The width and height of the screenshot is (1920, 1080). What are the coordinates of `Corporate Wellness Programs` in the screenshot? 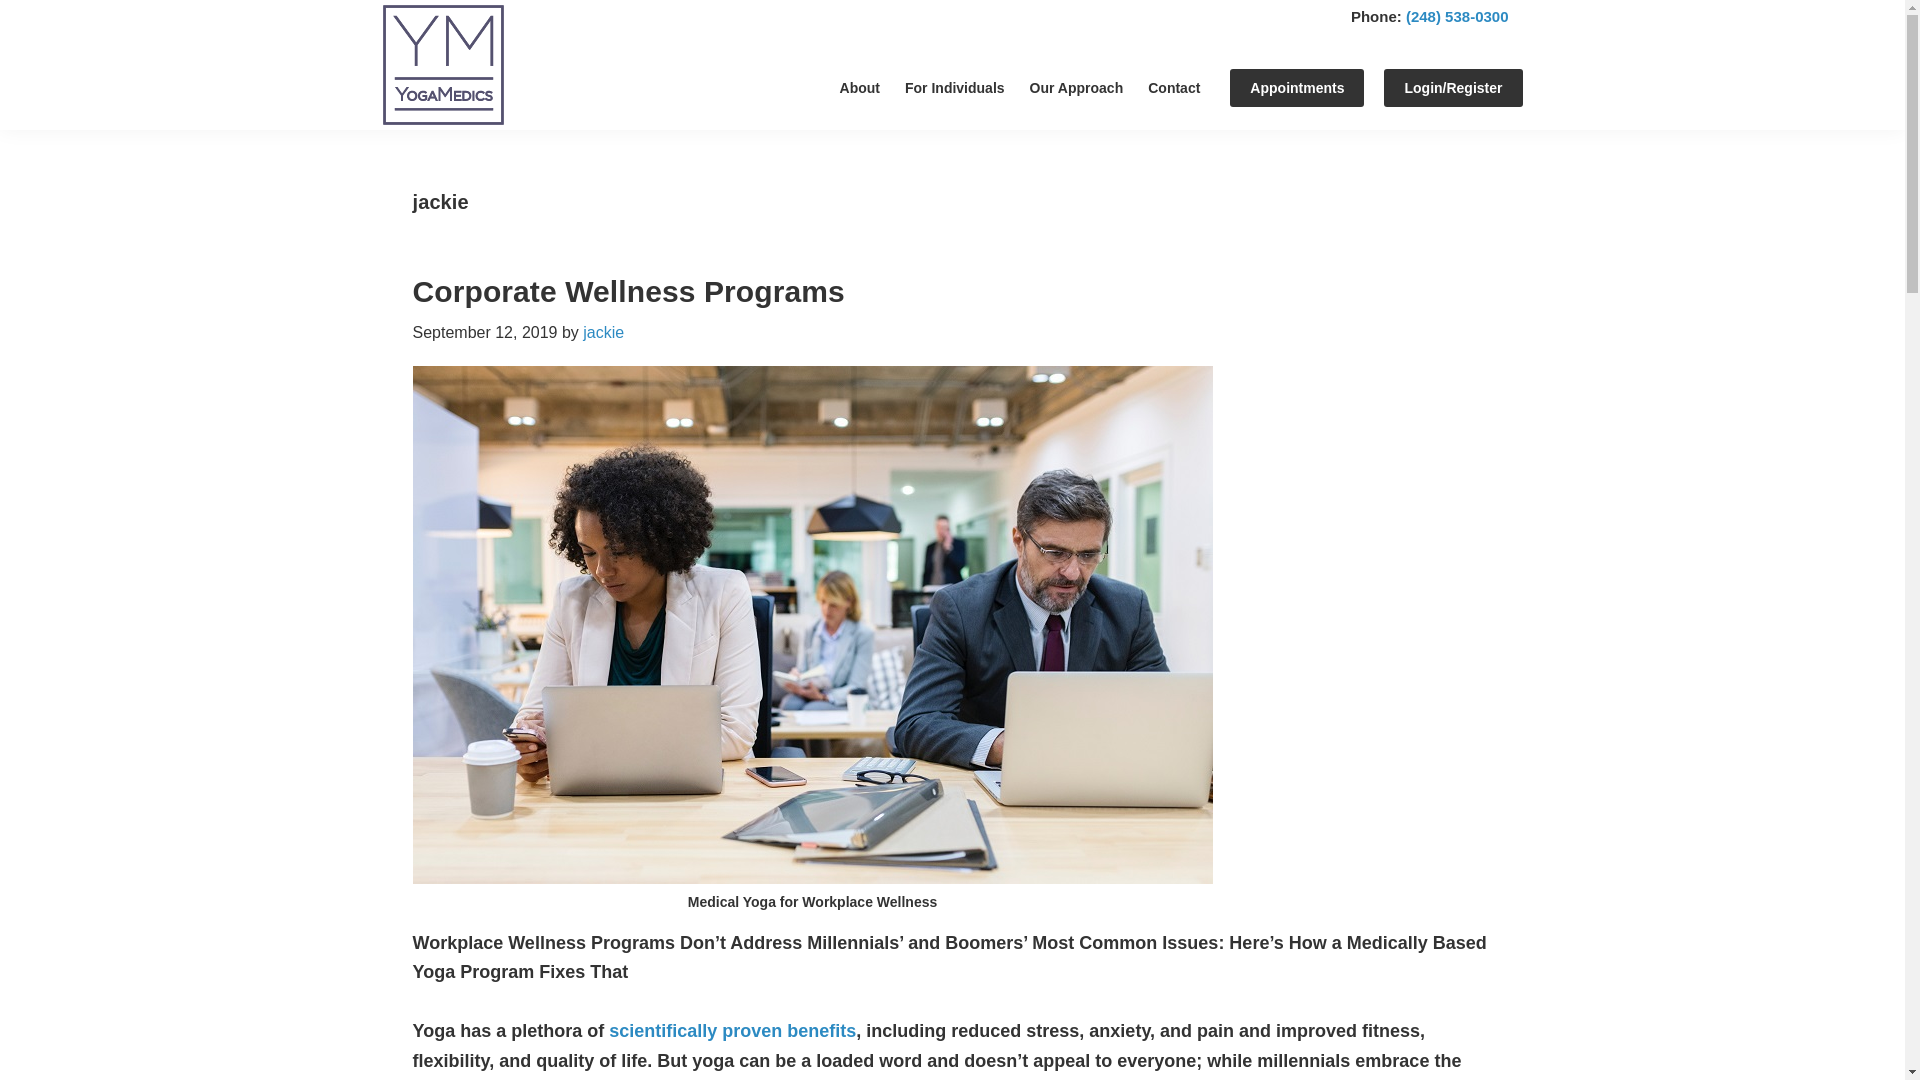 It's located at (628, 291).